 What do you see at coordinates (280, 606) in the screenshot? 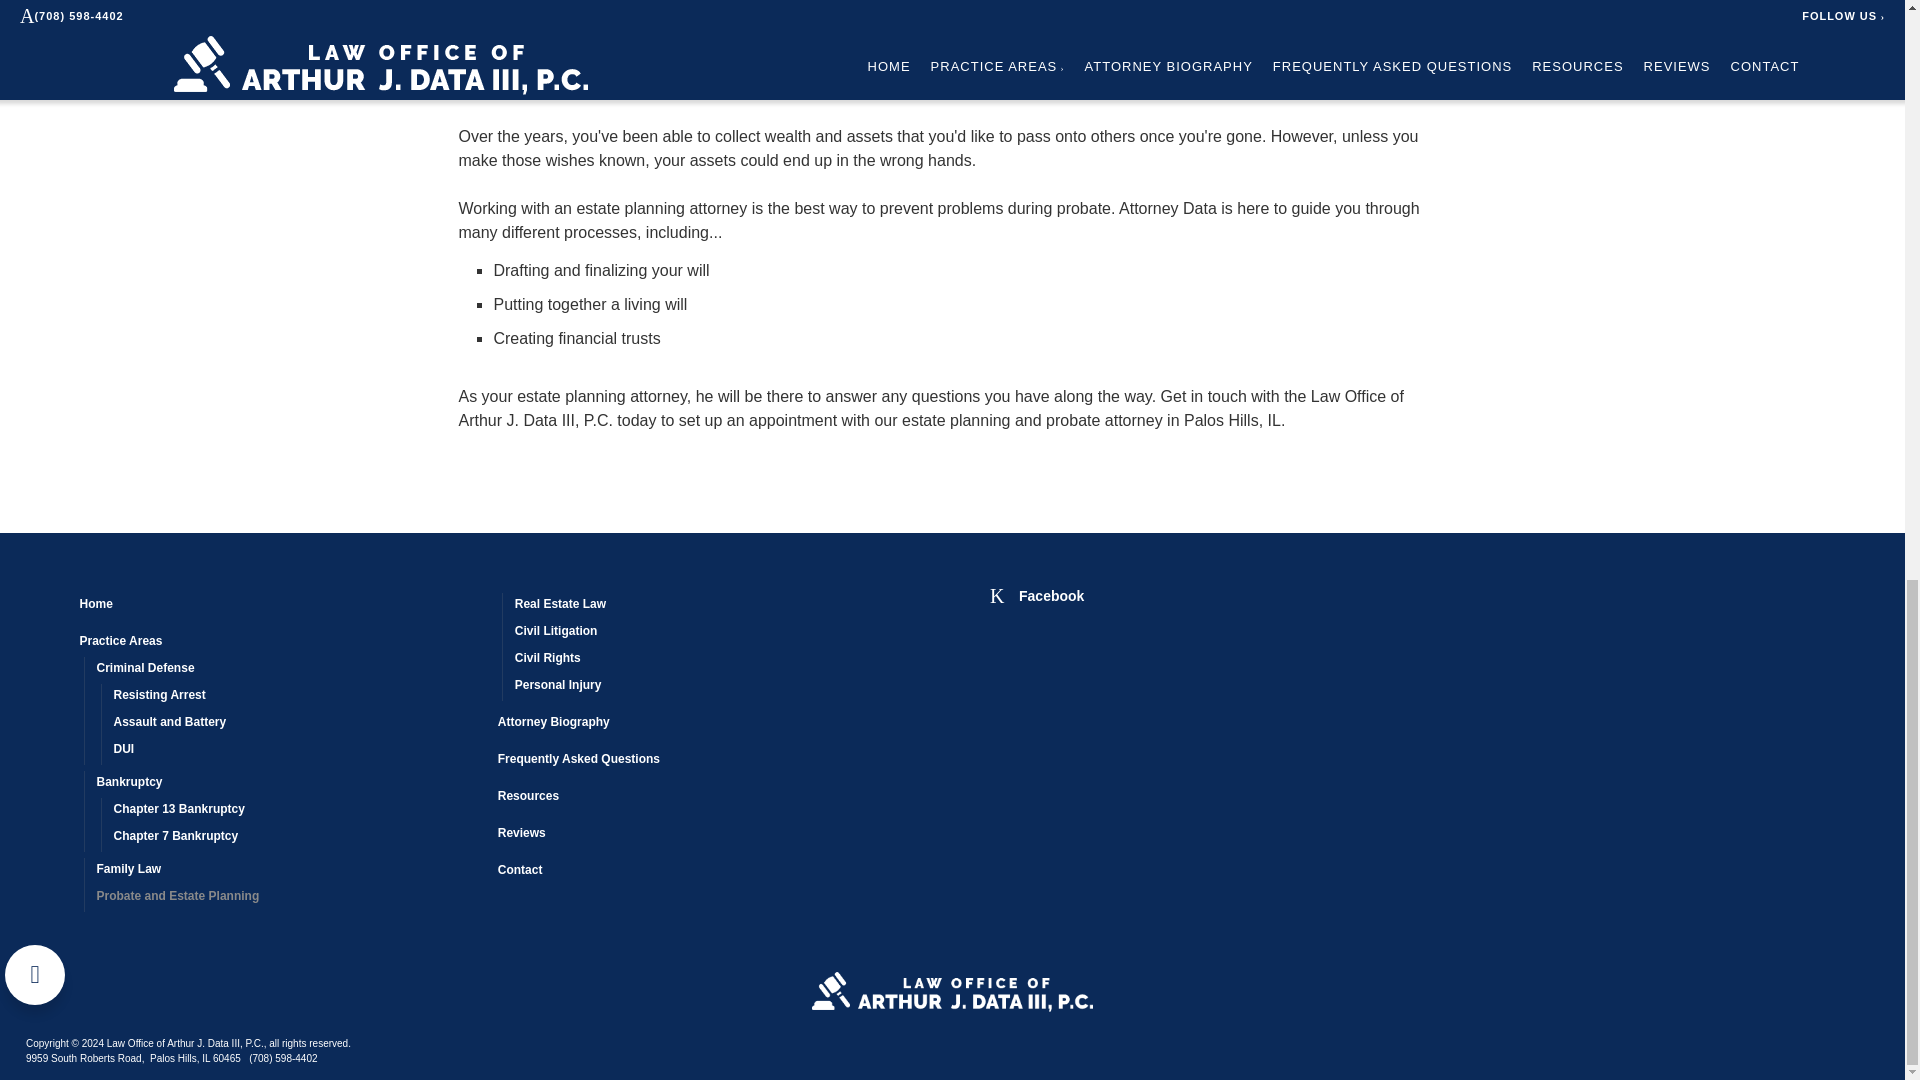
I see `Home` at bounding box center [280, 606].